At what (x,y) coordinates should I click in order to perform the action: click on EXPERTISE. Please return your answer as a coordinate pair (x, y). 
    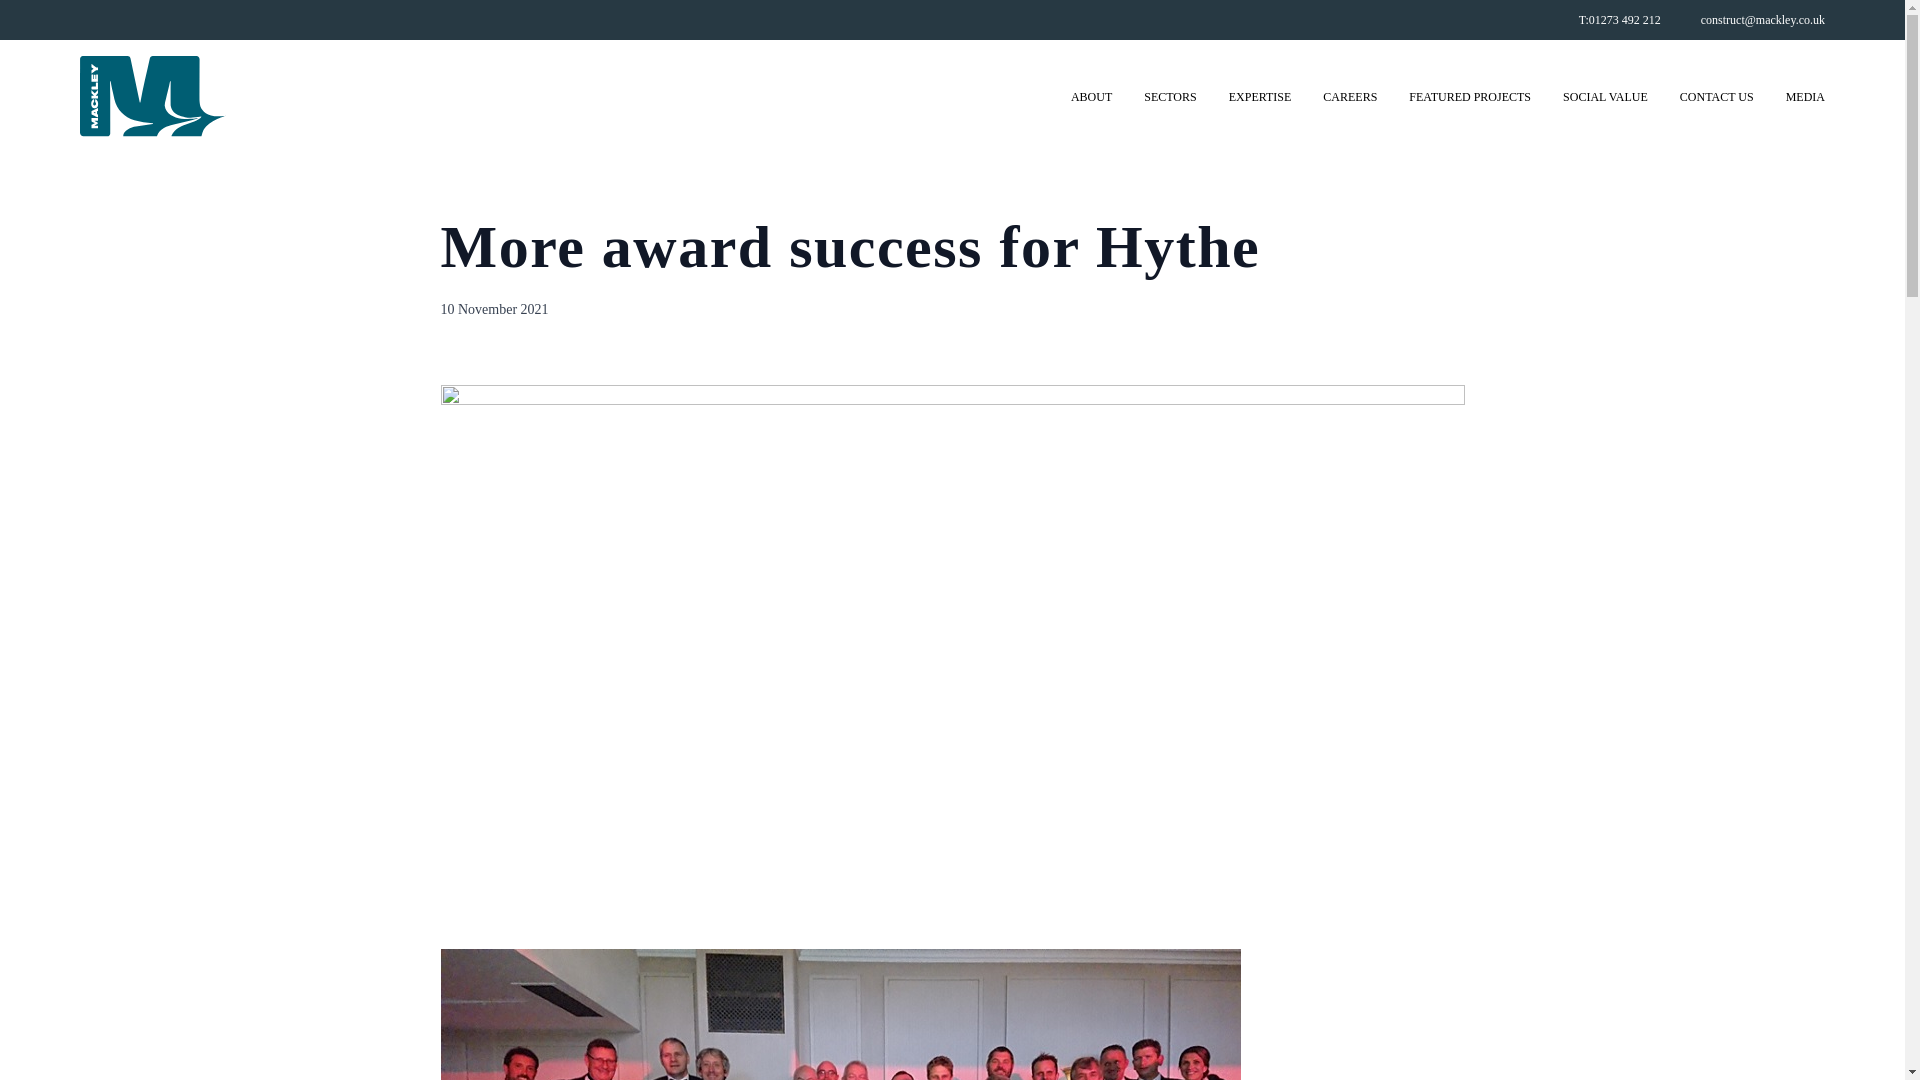
    Looking at the image, I should click on (1260, 96).